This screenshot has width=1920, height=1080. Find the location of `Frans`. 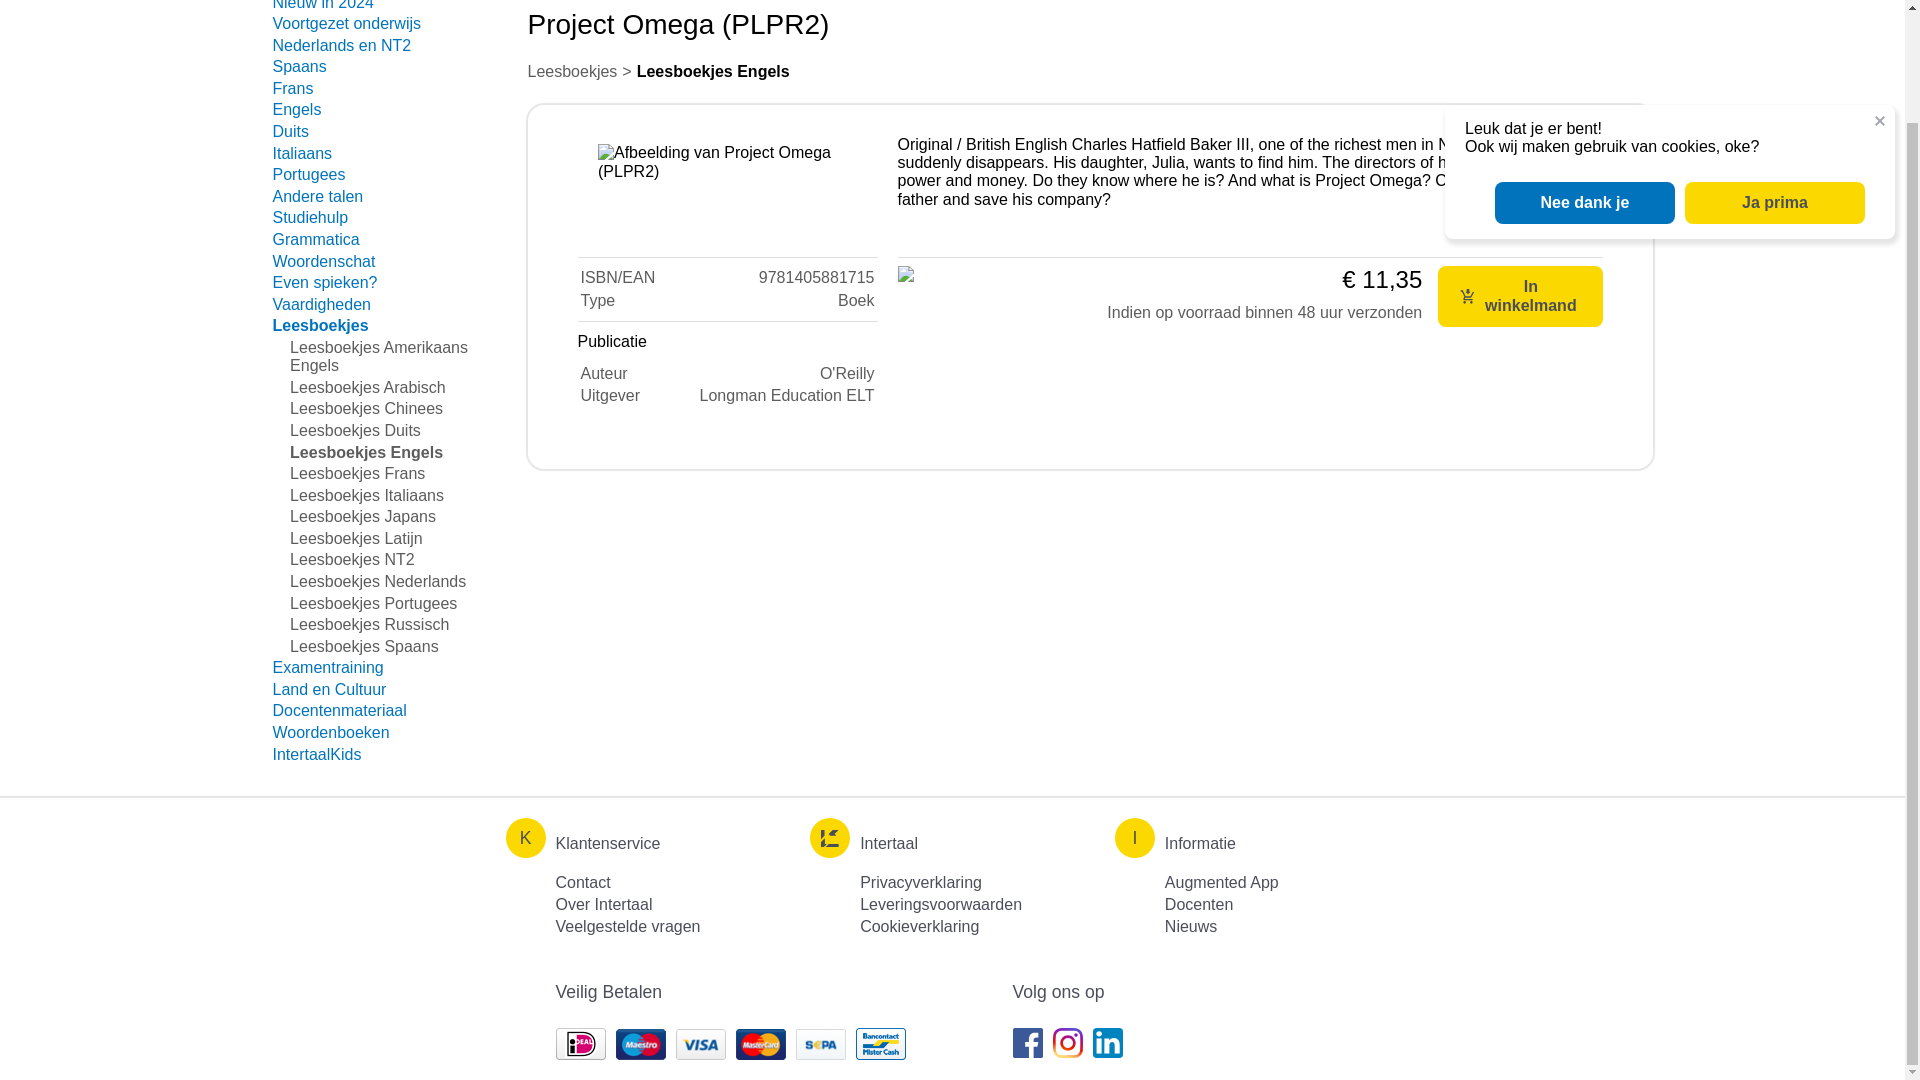

Frans is located at coordinates (292, 88).